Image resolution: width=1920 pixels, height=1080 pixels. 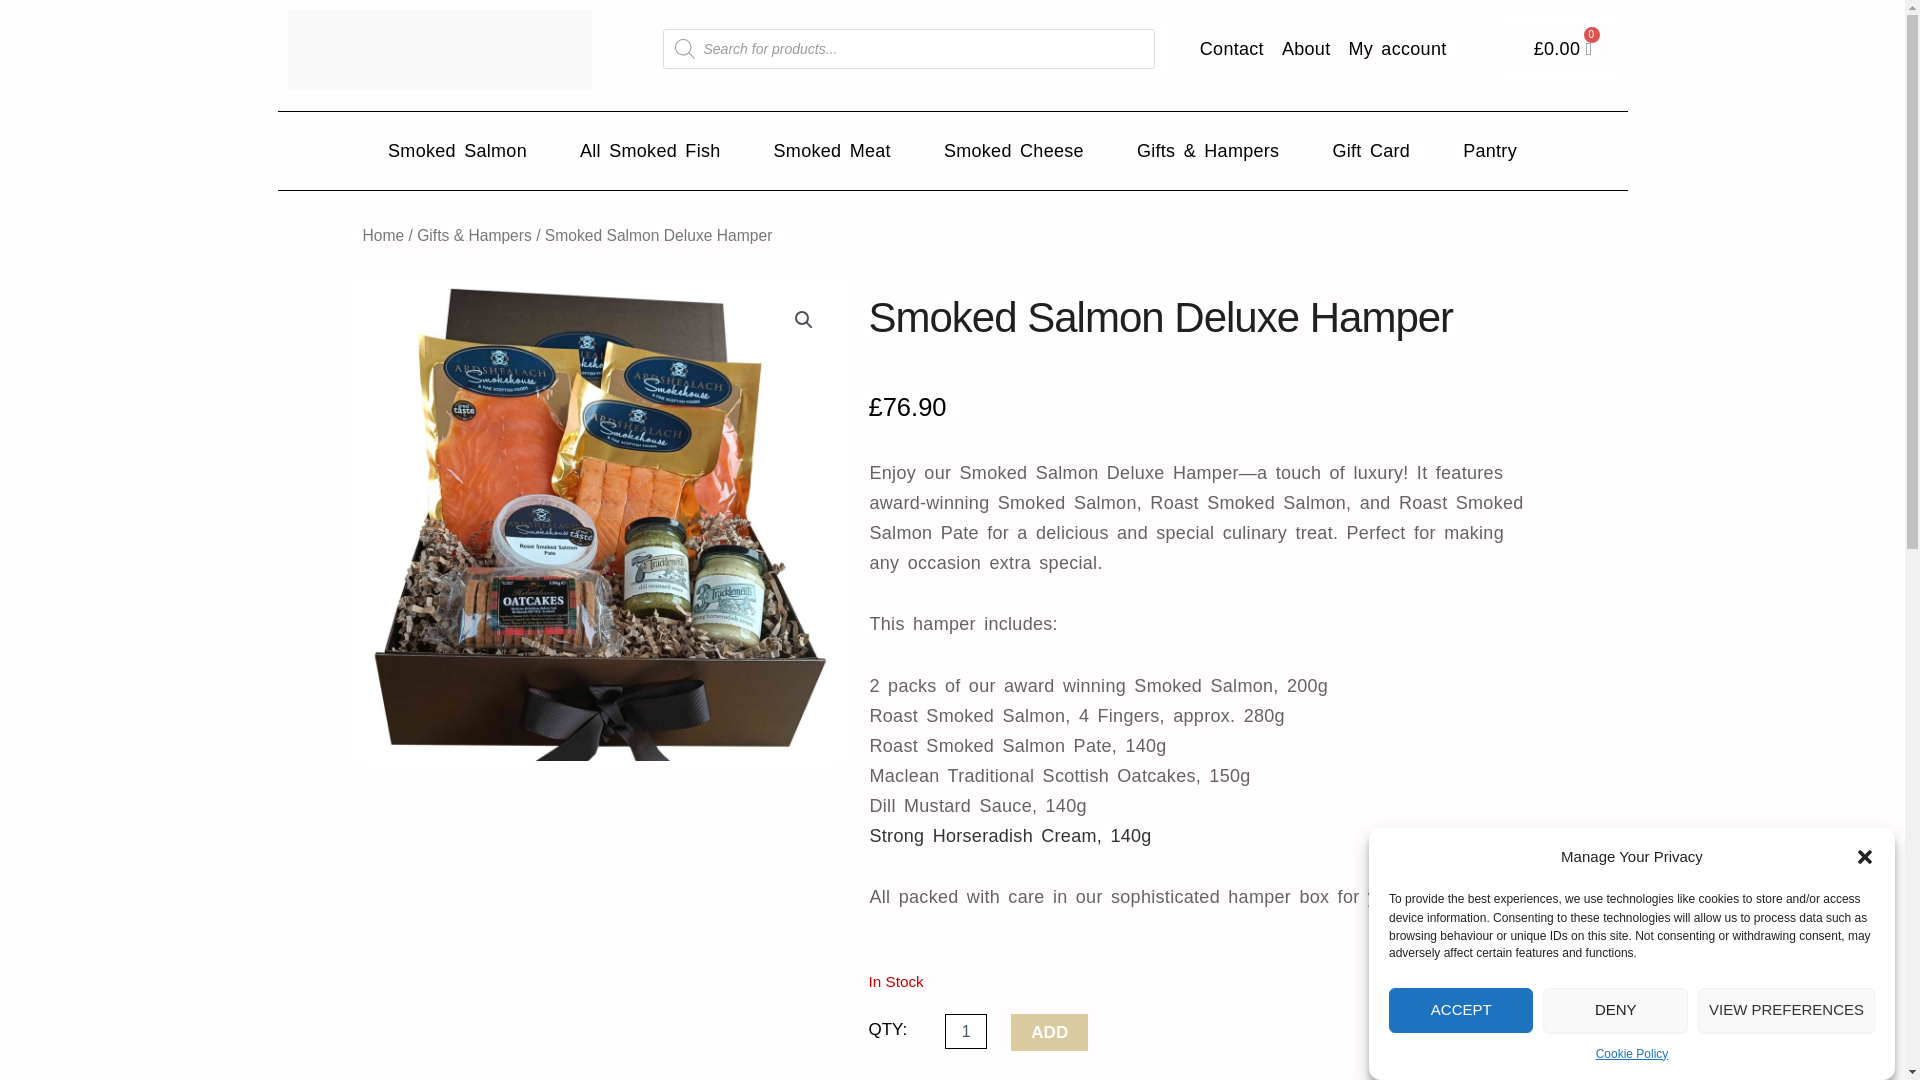 What do you see at coordinates (1306, 48) in the screenshot?
I see `About` at bounding box center [1306, 48].